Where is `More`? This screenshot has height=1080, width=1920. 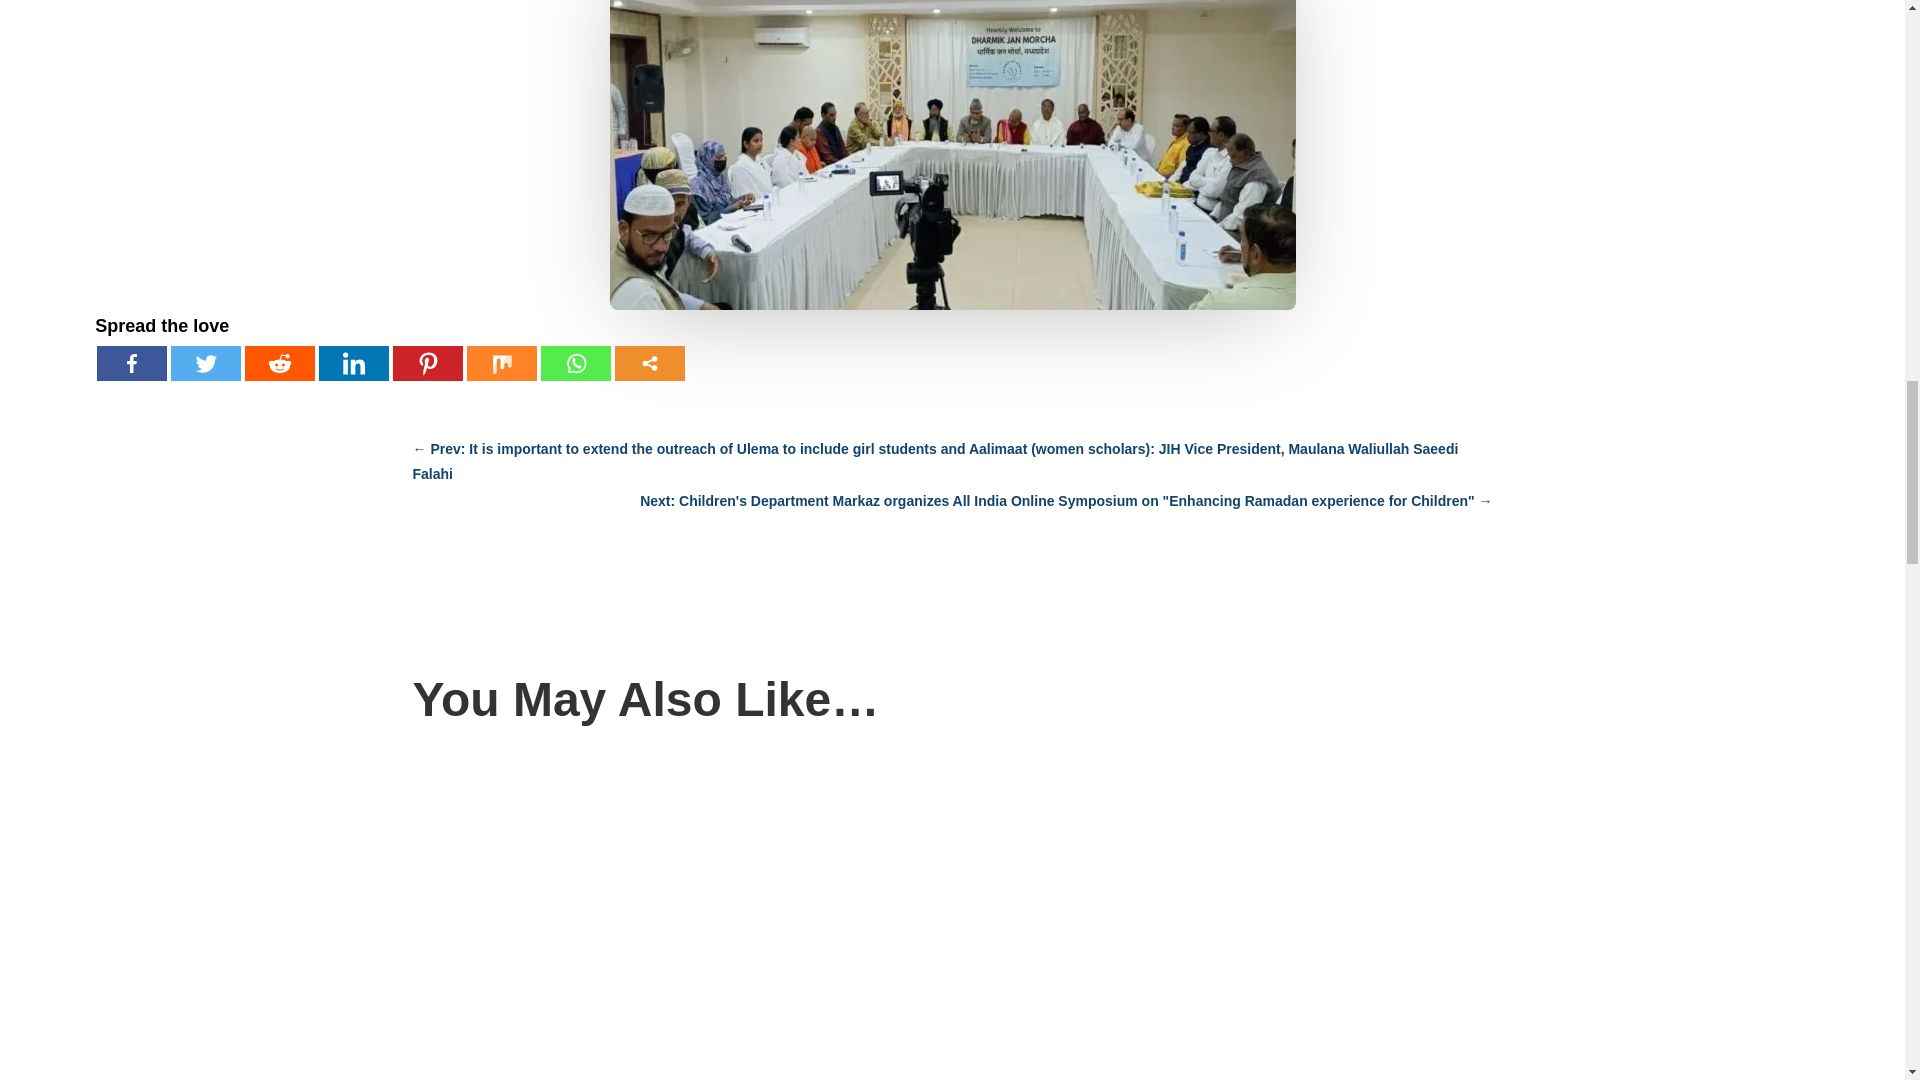
More is located at coordinates (650, 363).